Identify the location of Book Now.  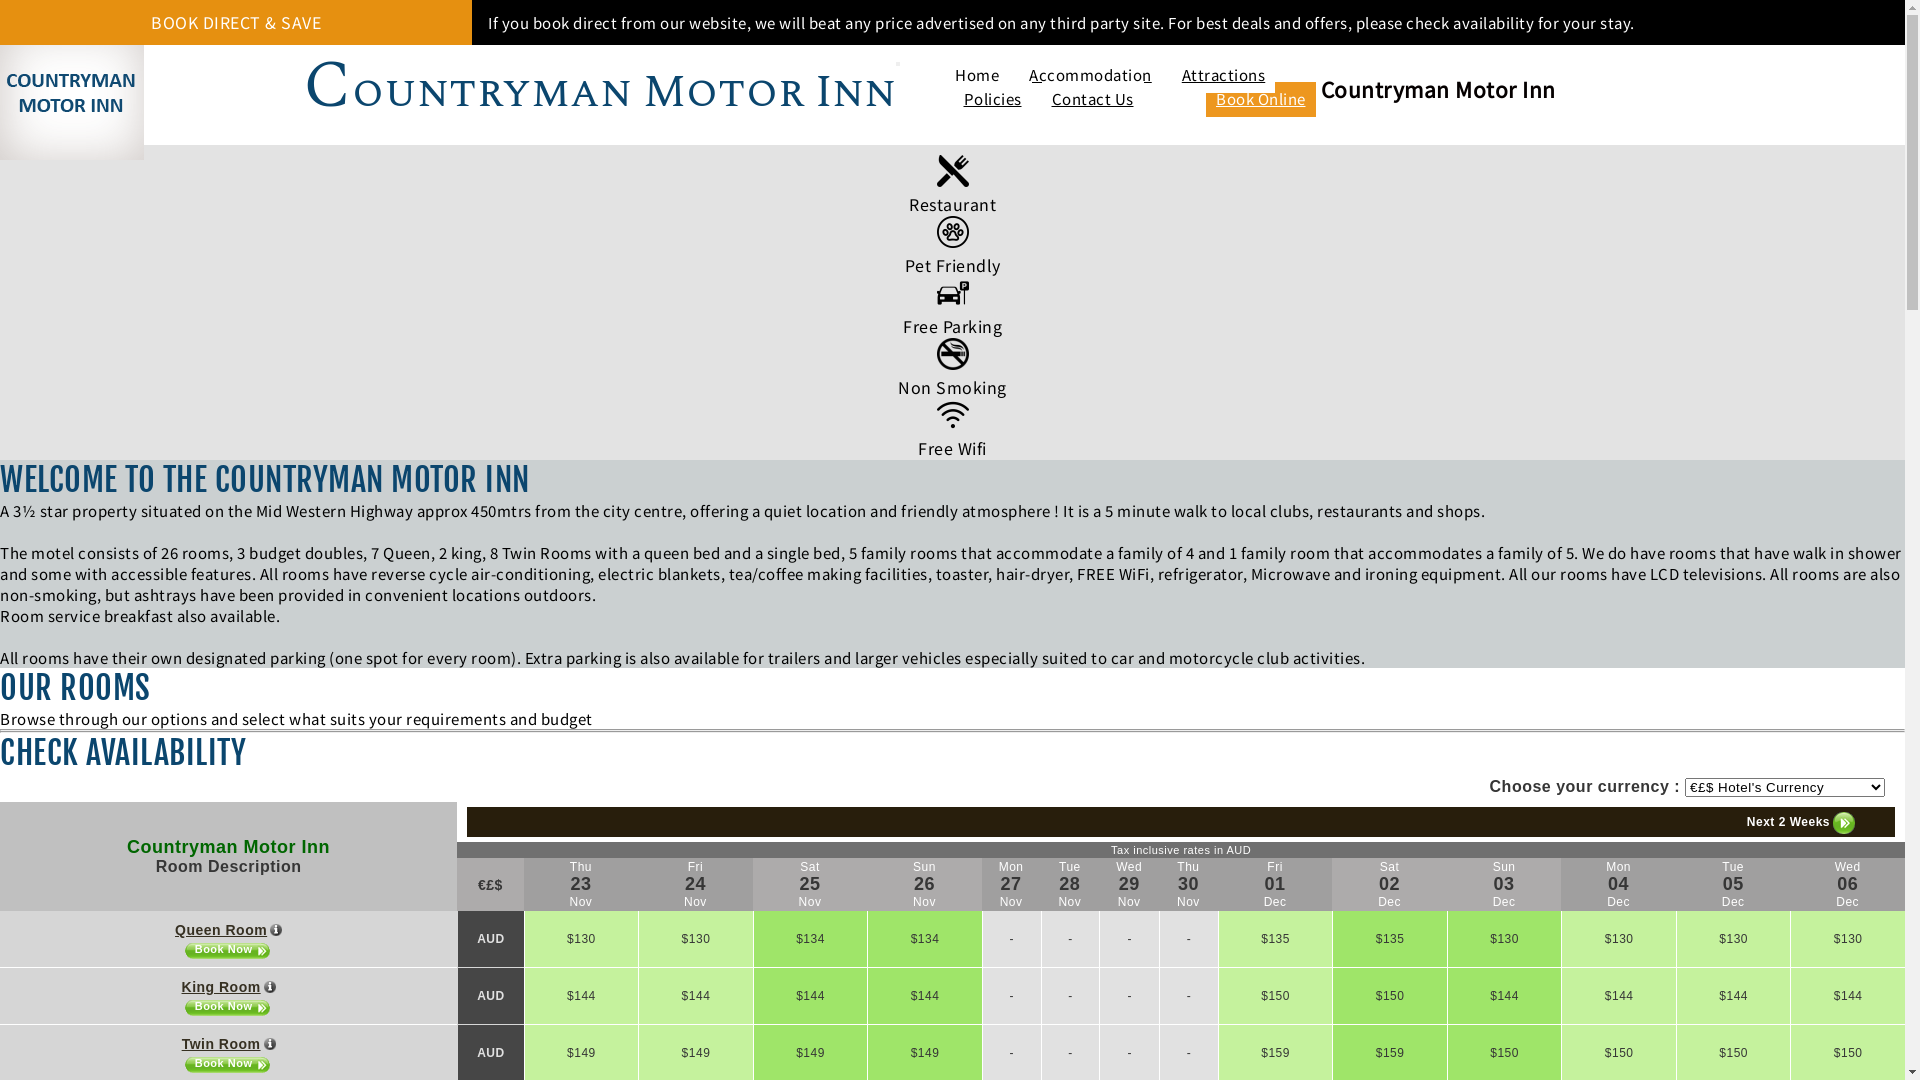
(229, 1008).